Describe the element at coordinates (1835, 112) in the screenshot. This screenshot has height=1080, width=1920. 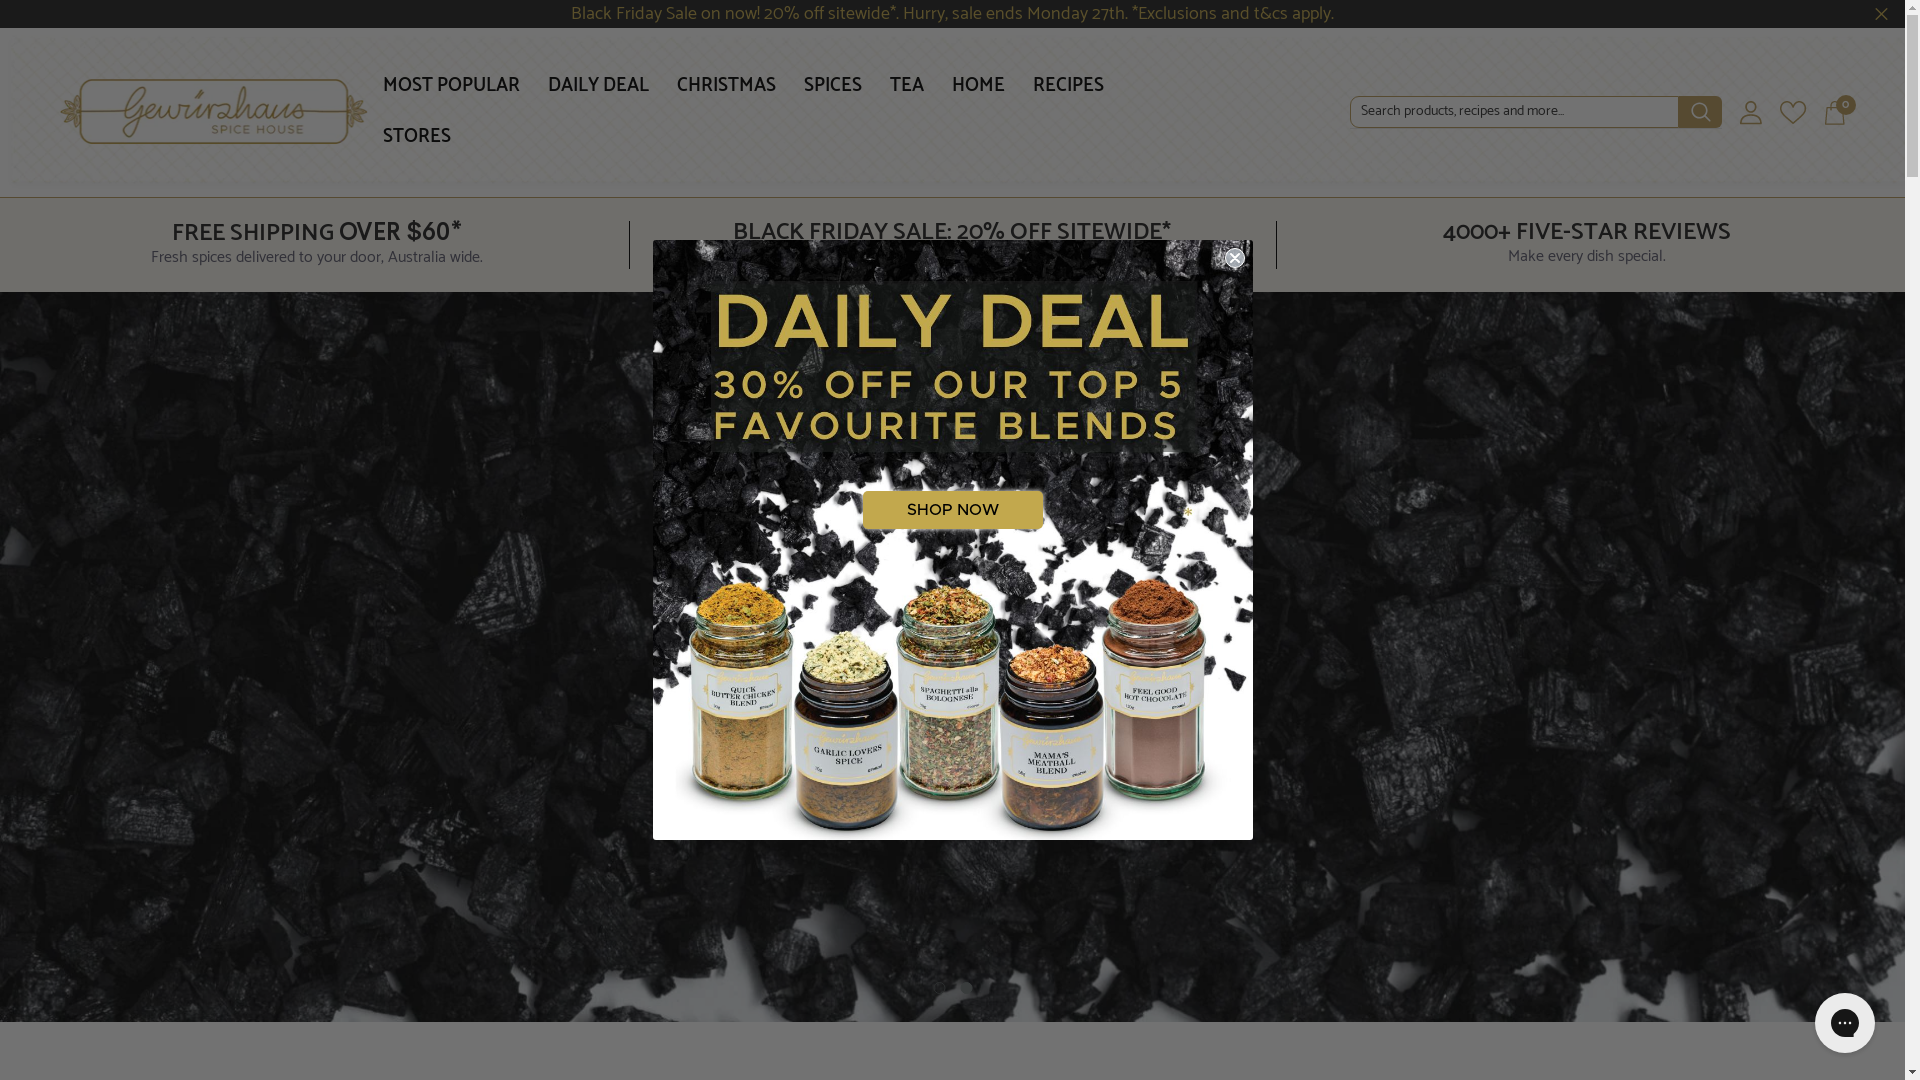
I see `Cart
0
0 items` at that location.